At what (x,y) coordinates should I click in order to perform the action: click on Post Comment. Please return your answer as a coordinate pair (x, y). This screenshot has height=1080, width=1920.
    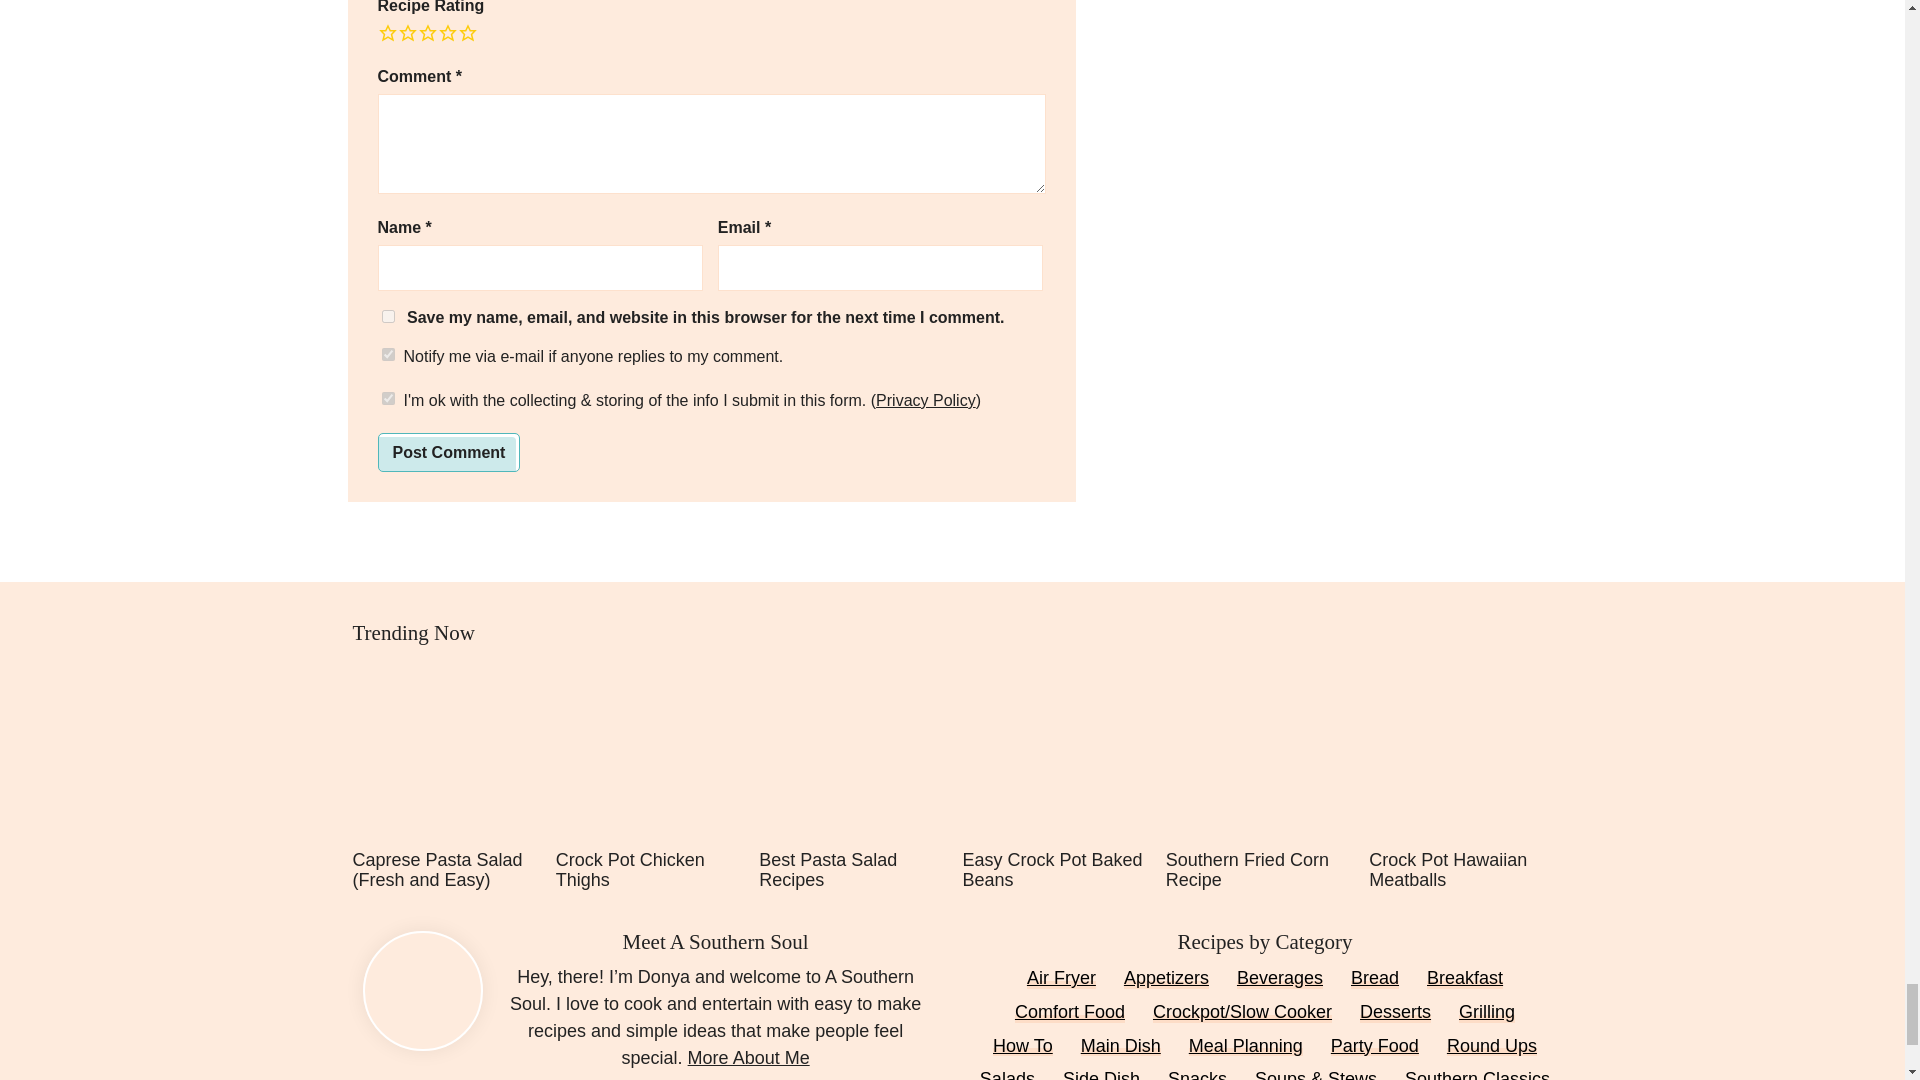
    Looking at the image, I should click on (449, 452).